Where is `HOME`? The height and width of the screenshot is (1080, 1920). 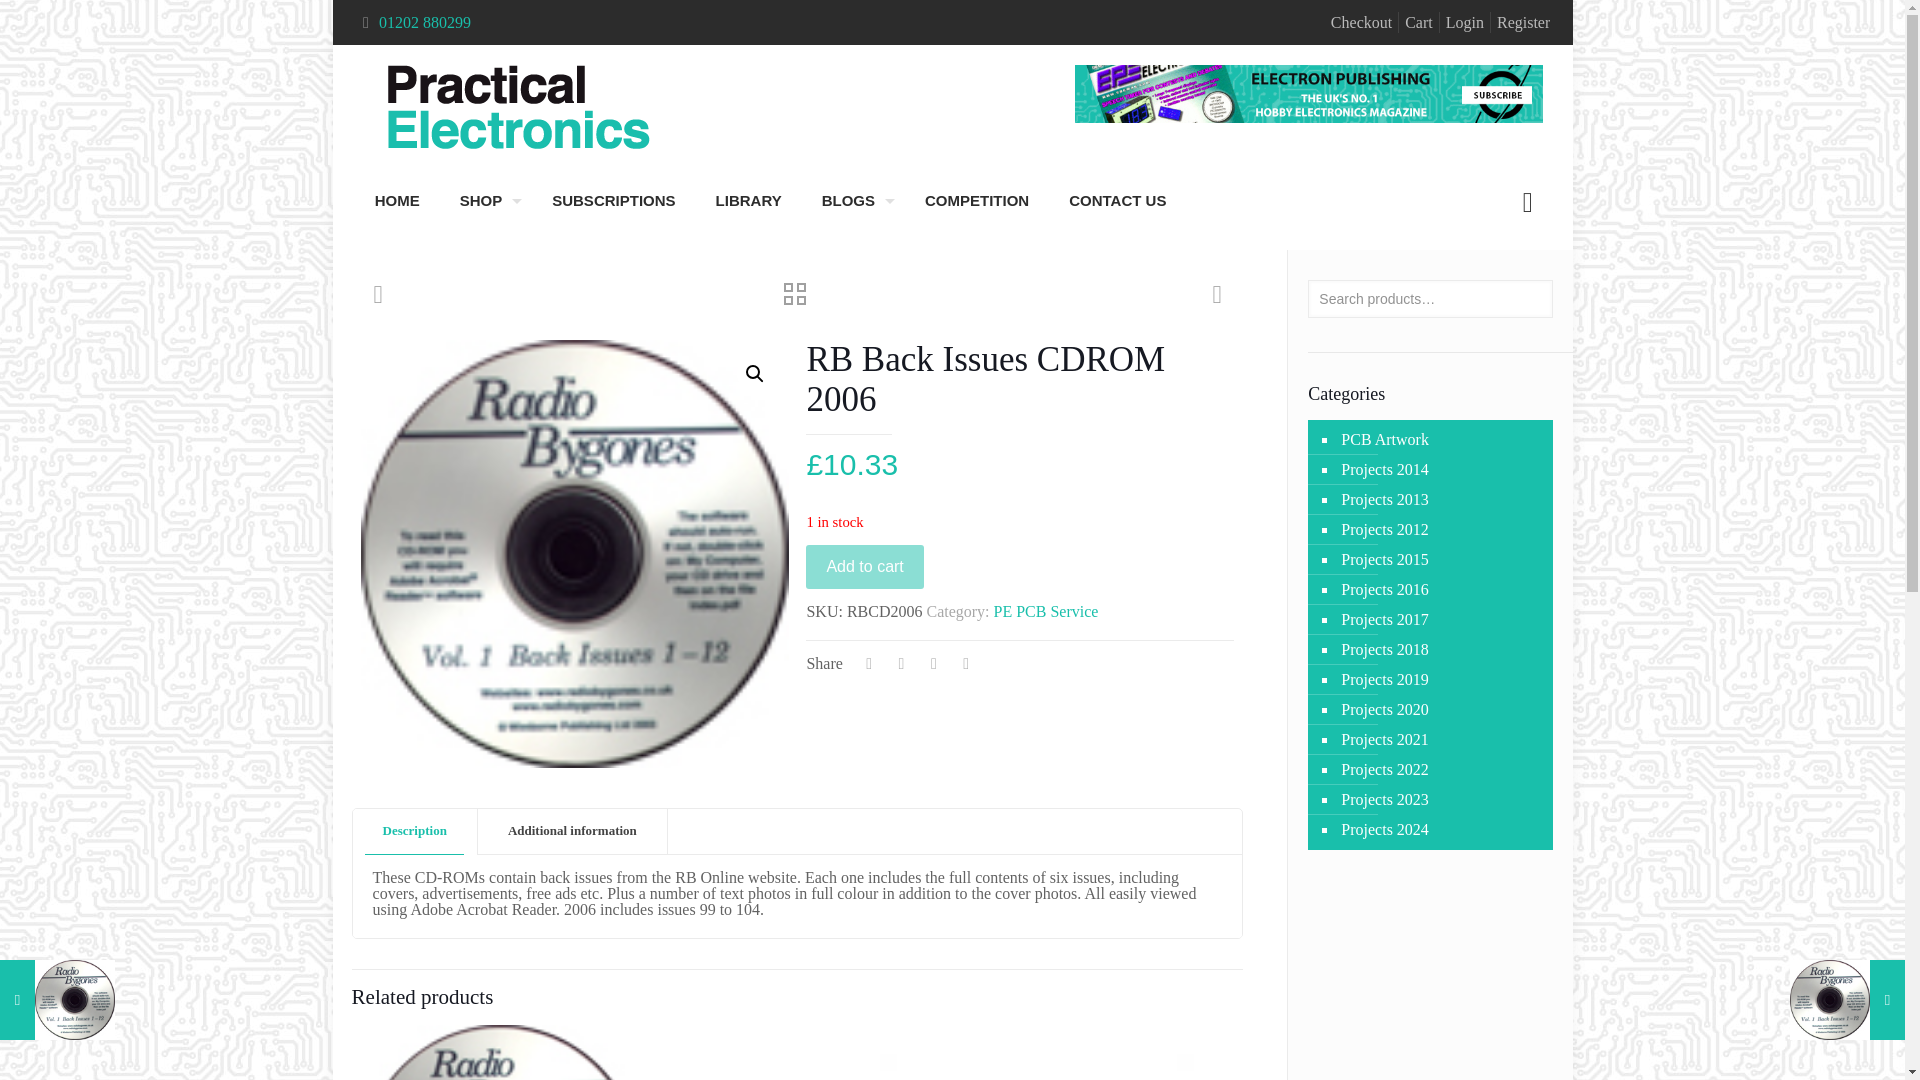 HOME is located at coordinates (397, 200).